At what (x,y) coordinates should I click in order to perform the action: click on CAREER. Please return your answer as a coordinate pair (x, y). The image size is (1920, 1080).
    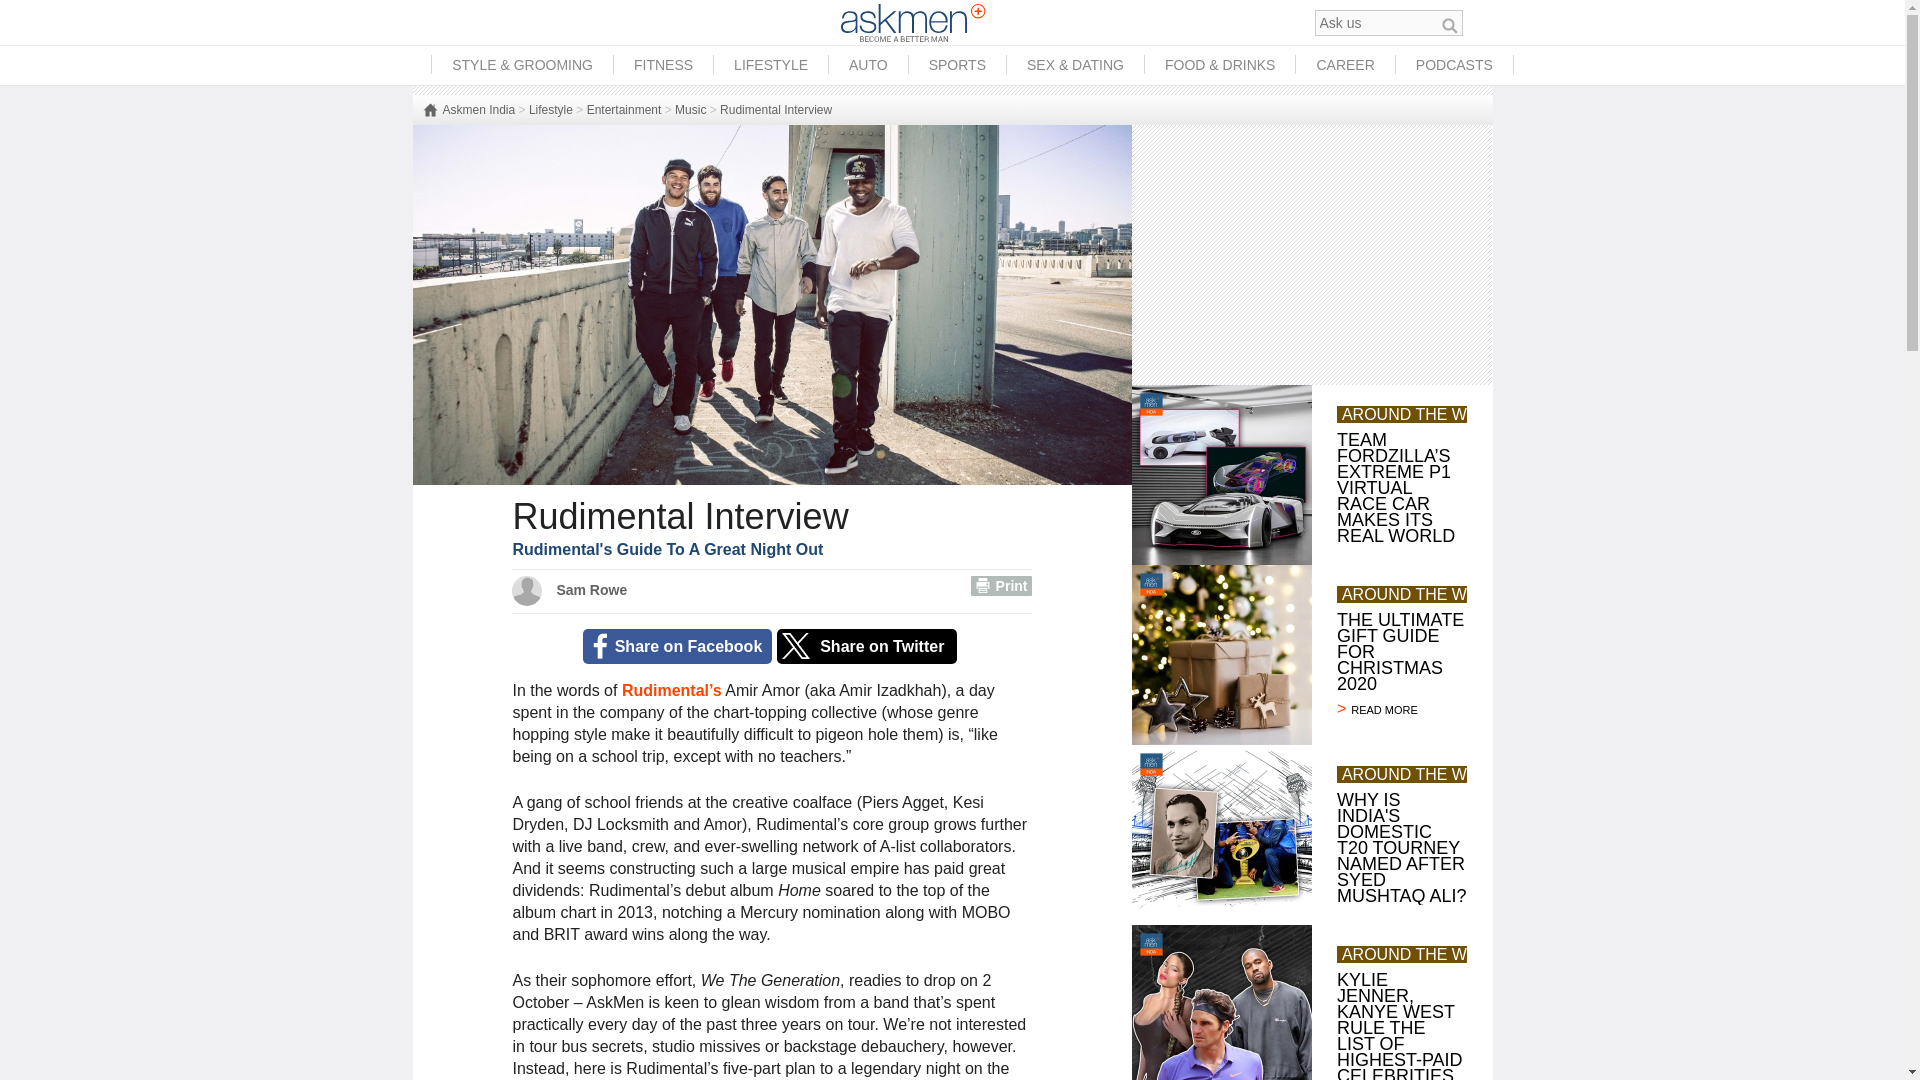
    Looking at the image, I should click on (1344, 65).